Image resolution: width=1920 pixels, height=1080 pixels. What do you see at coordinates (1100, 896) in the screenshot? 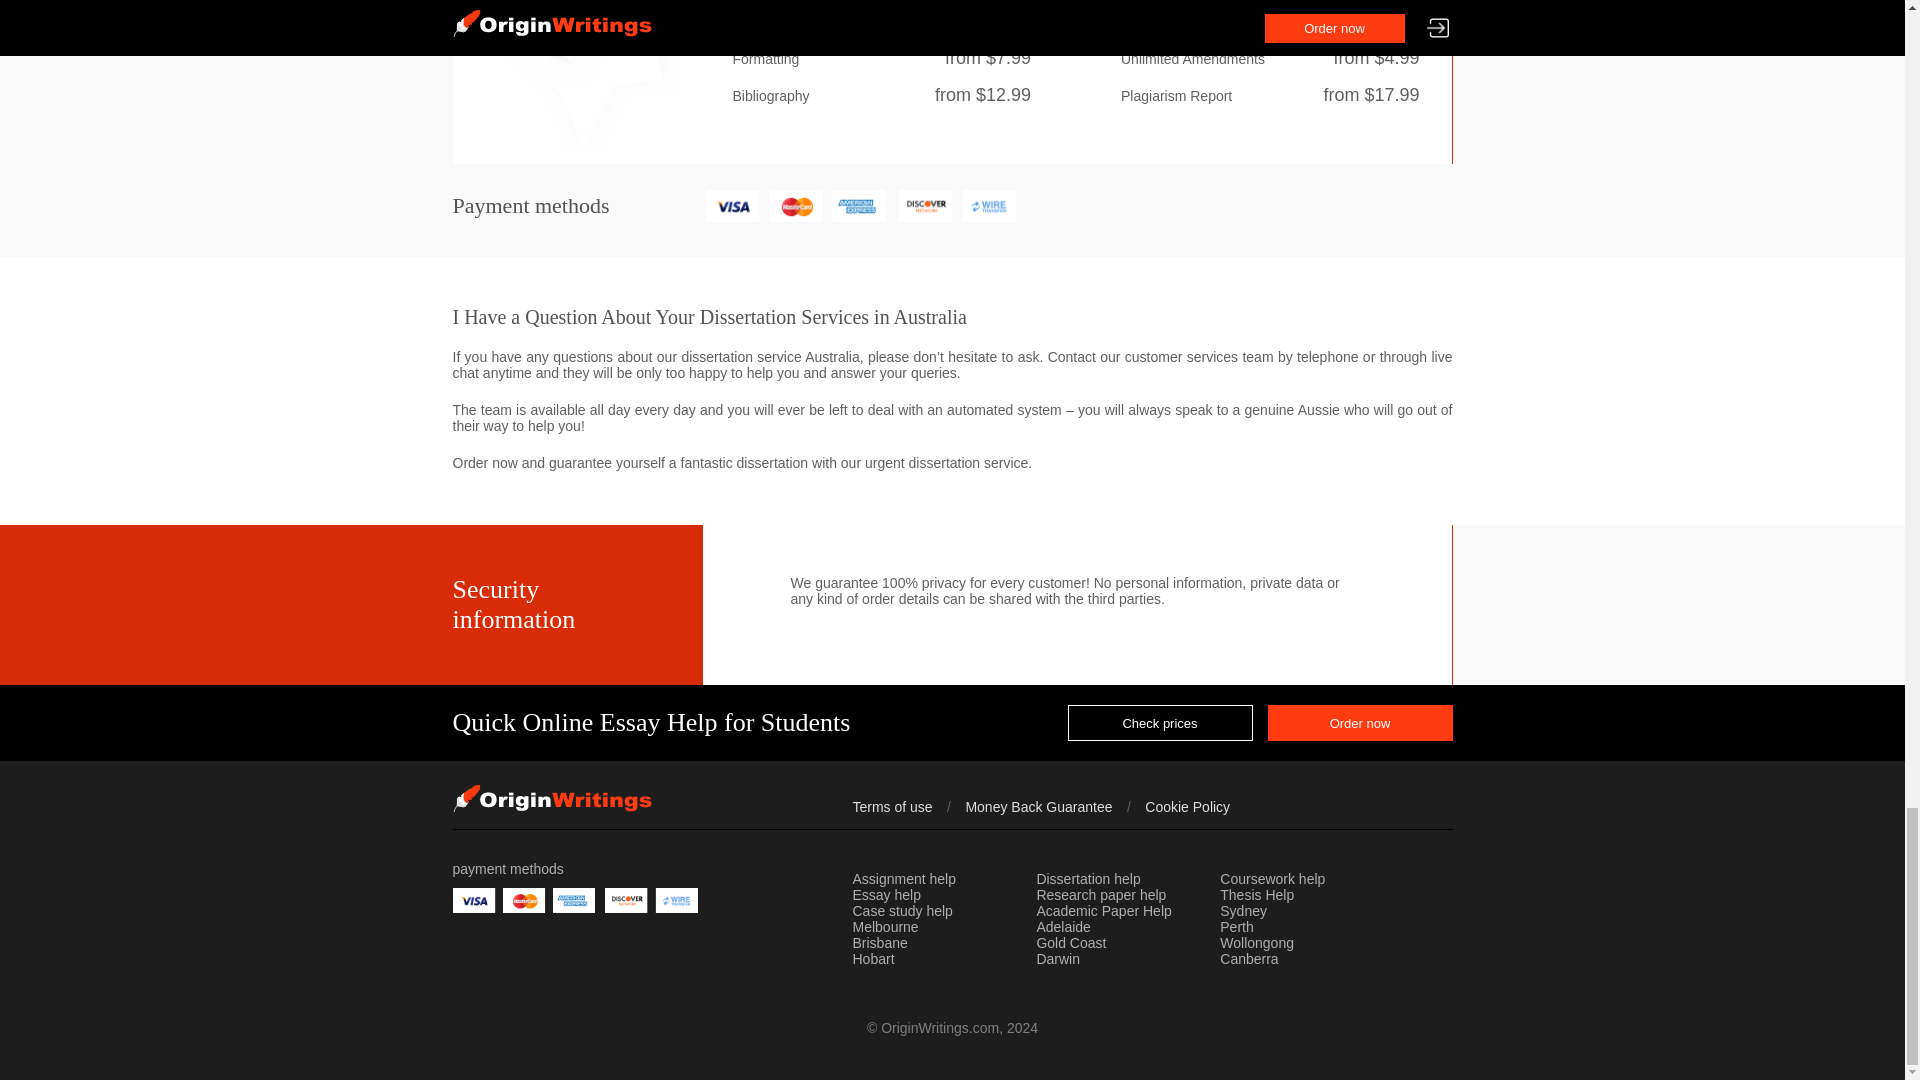
I see `Research paper help` at bounding box center [1100, 896].